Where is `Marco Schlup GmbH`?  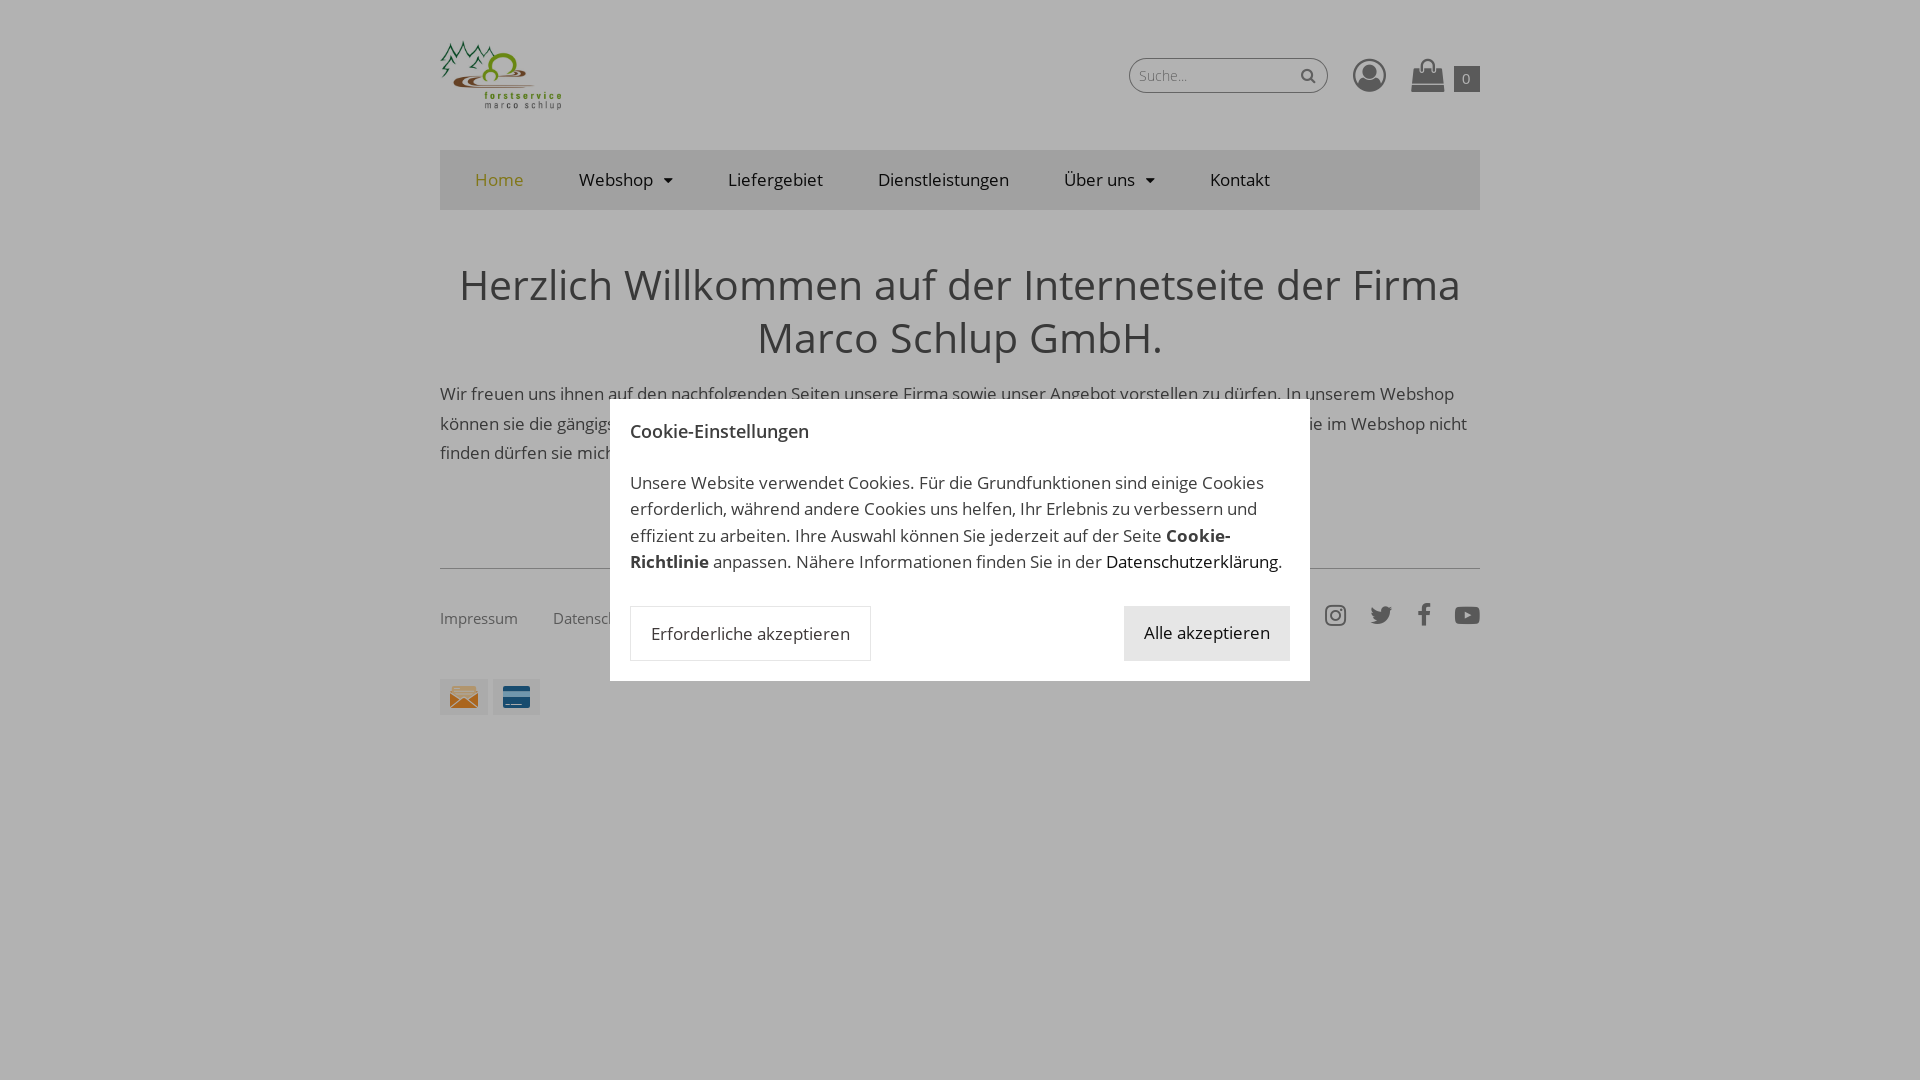 Marco Schlup GmbH is located at coordinates (500, 75).